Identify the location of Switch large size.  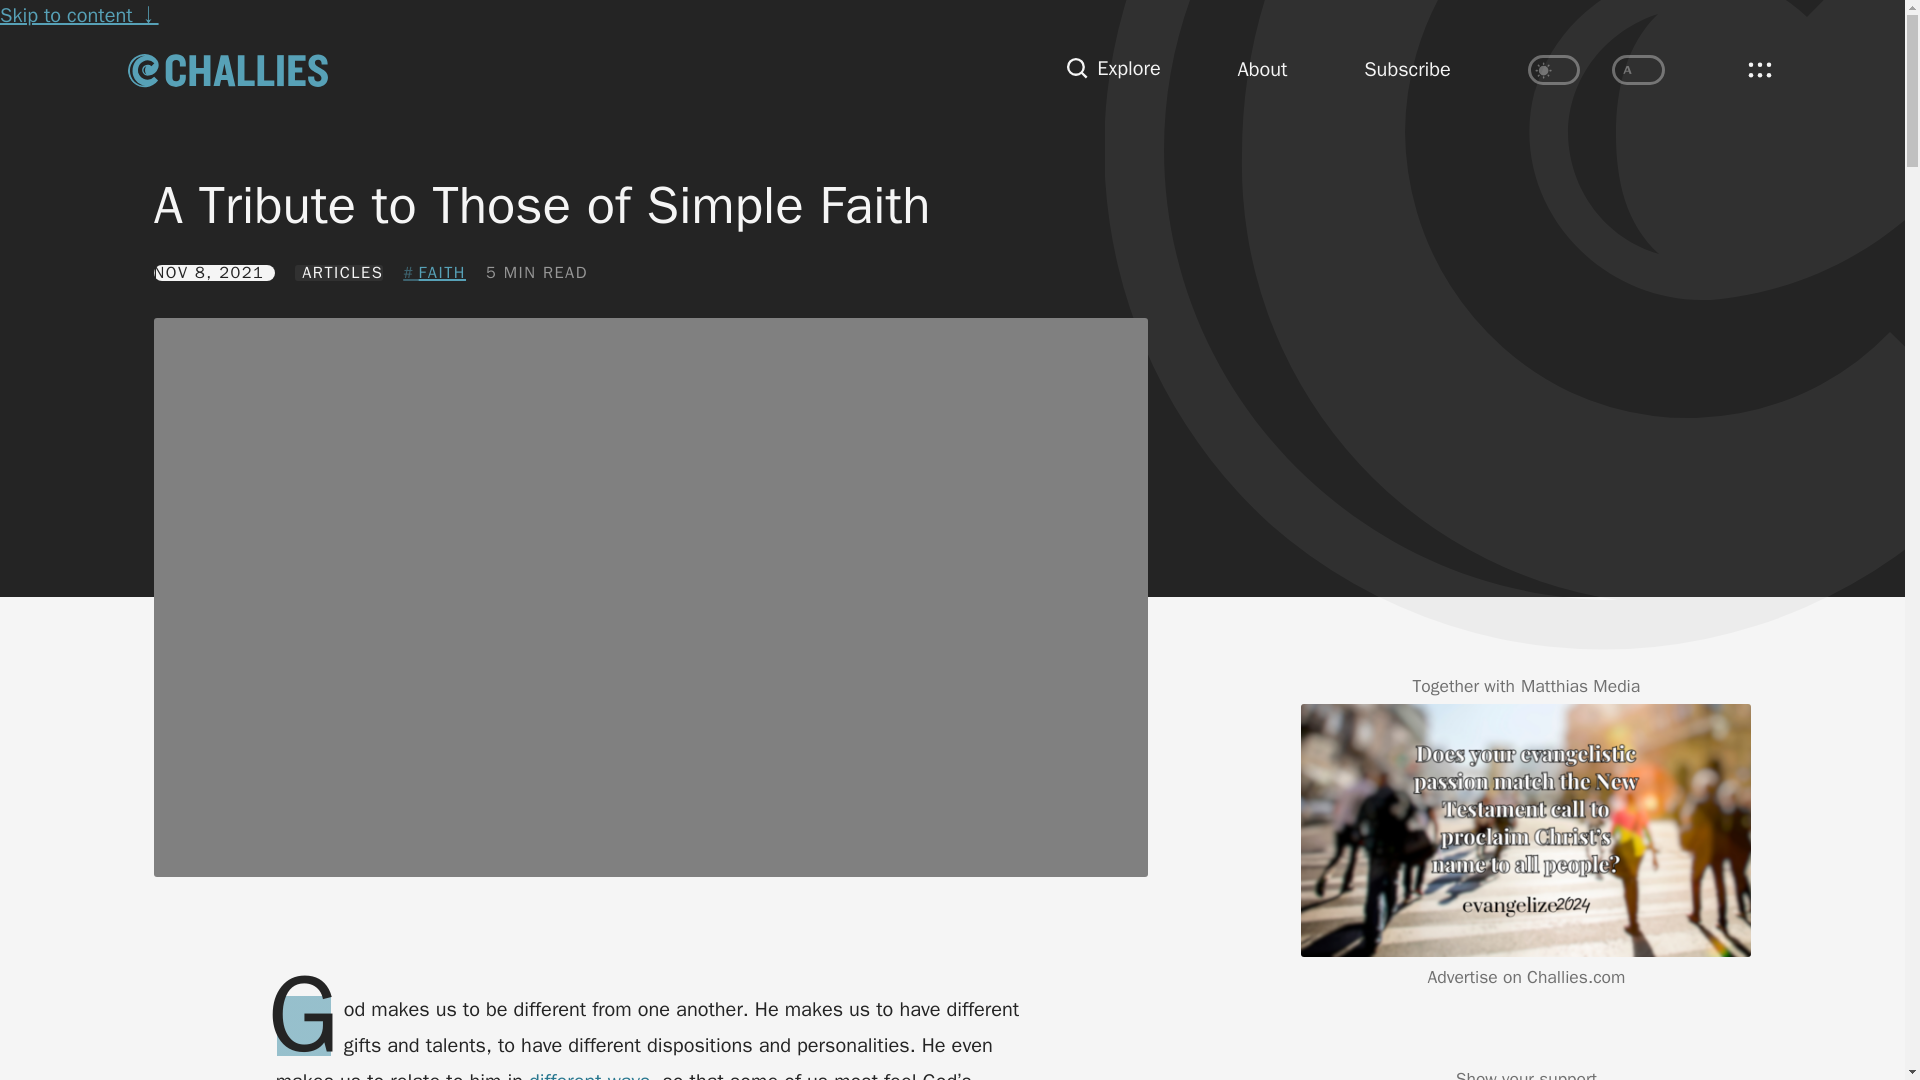
(1638, 70).